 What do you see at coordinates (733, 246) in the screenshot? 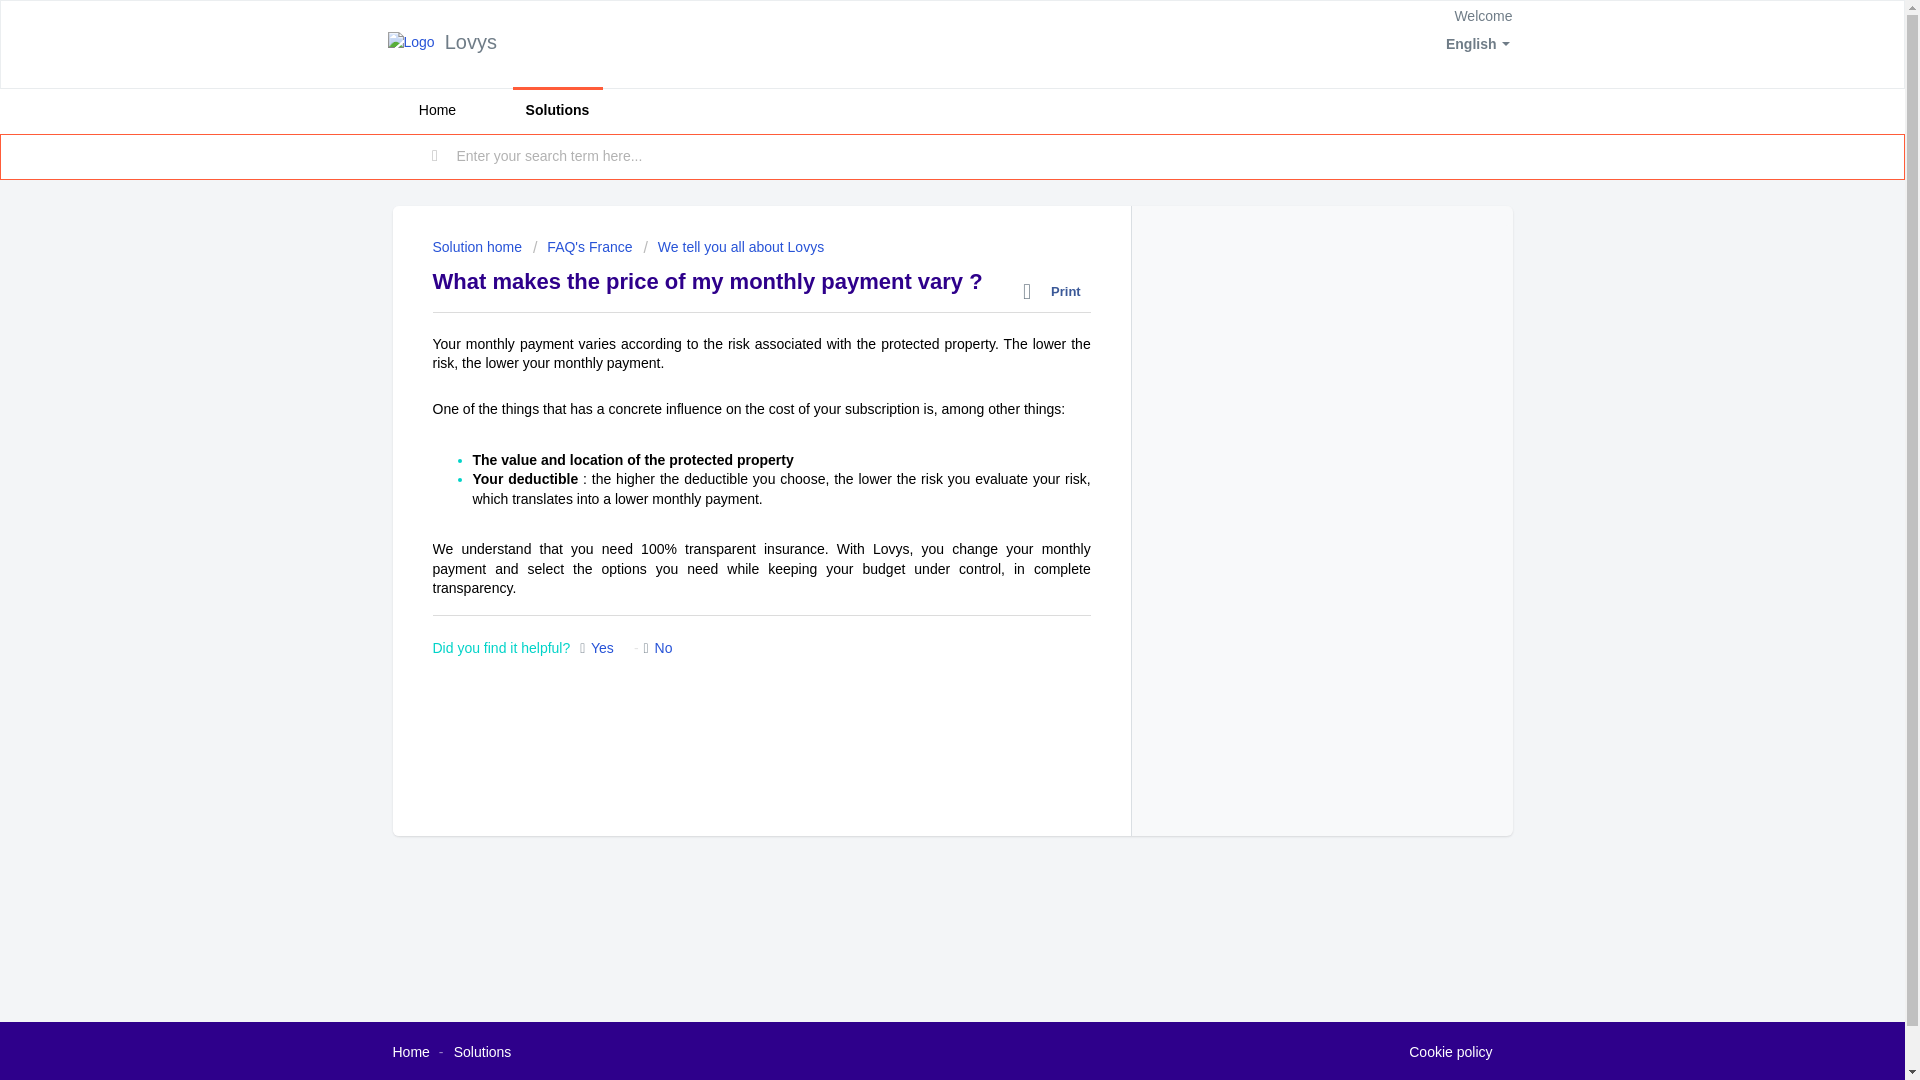
I see `We tell you all about Lovys` at bounding box center [733, 246].